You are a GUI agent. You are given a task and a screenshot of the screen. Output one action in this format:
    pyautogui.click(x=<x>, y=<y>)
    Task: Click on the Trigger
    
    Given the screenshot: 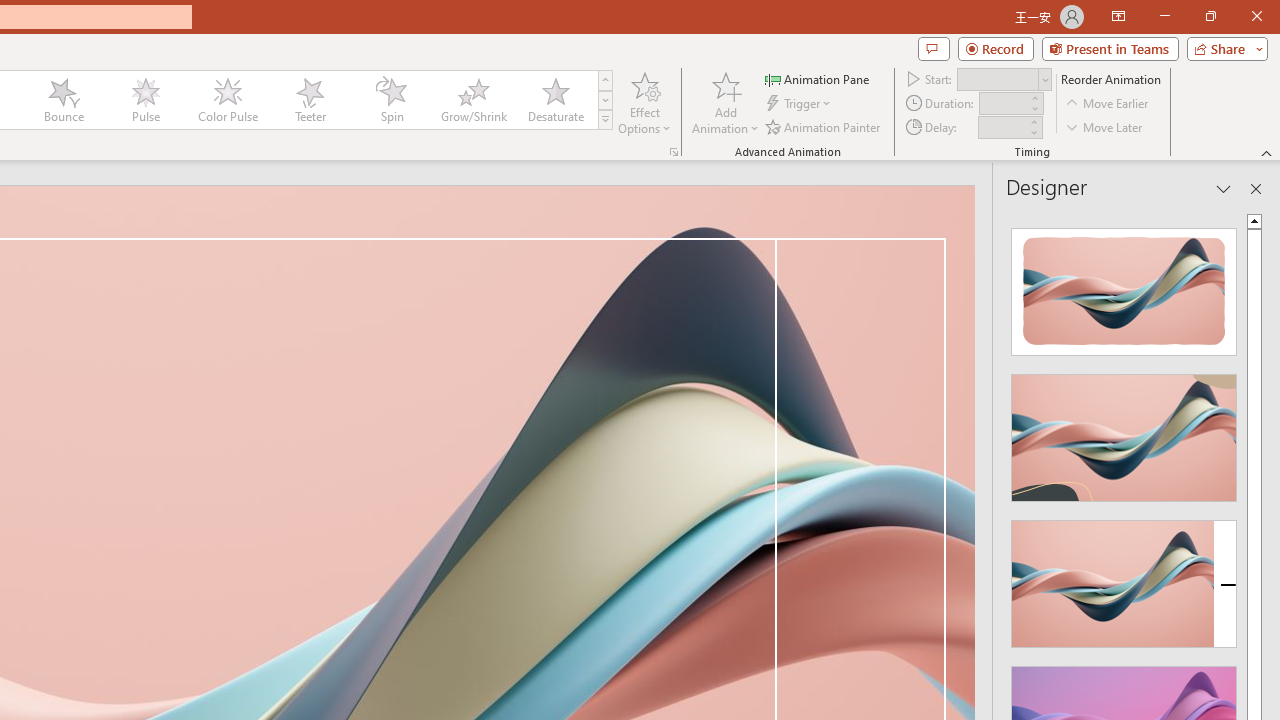 What is the action you would take?
    pyautogui.click(x=800, y=104)
    